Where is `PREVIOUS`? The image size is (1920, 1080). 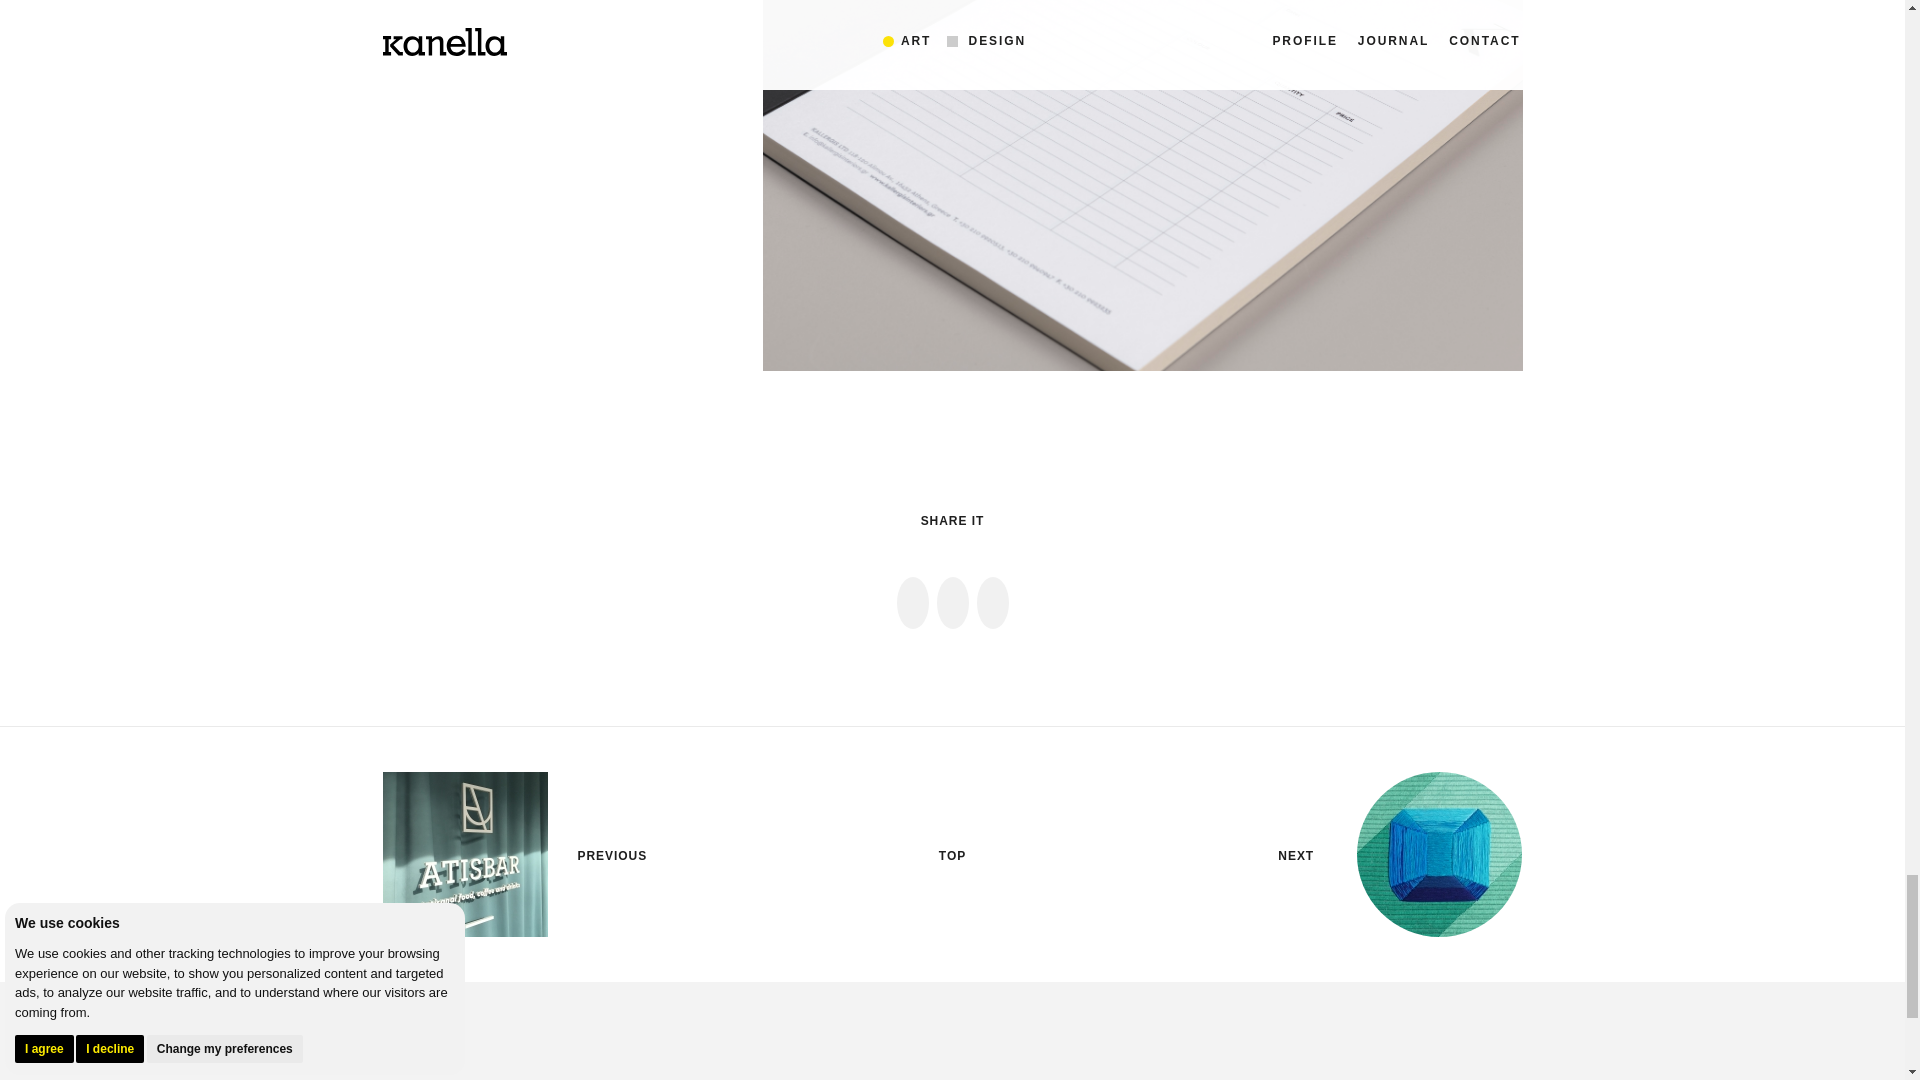 PREVIOUS is located at coordinates (612, 856).